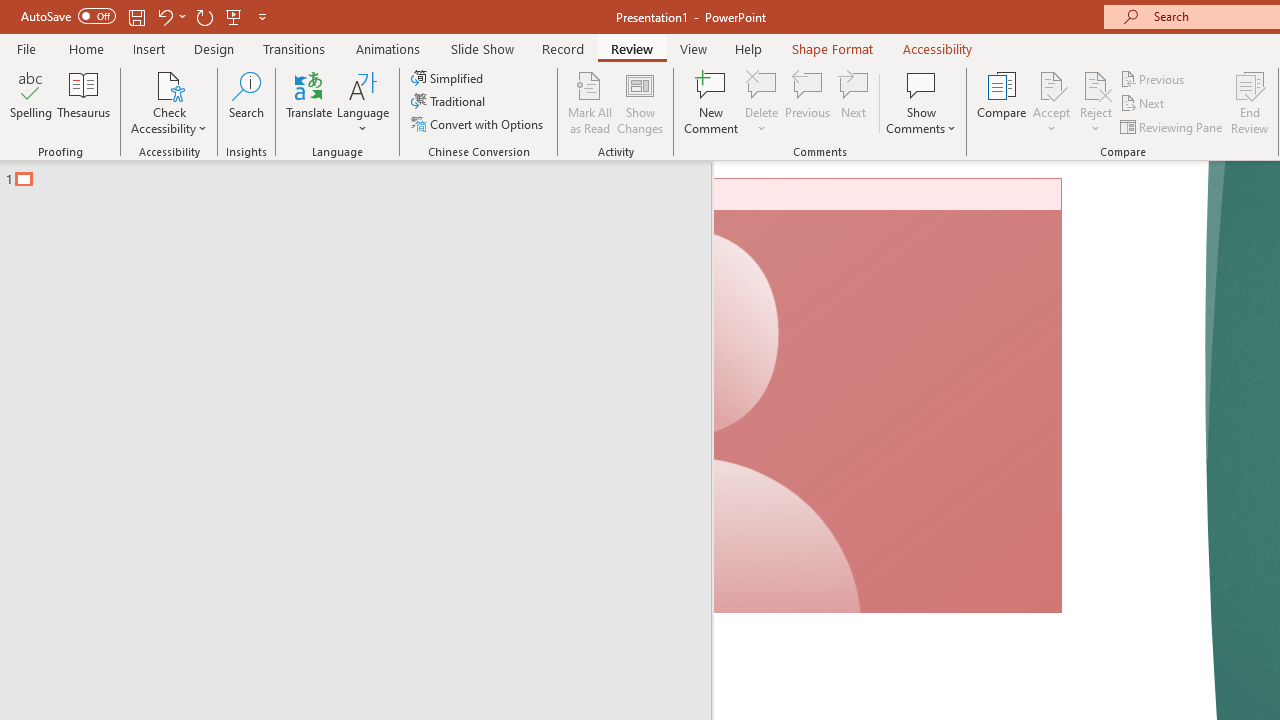 The height and width of the screenshot is (720, 1280). I want to click on New Comment, so click(712, 102).